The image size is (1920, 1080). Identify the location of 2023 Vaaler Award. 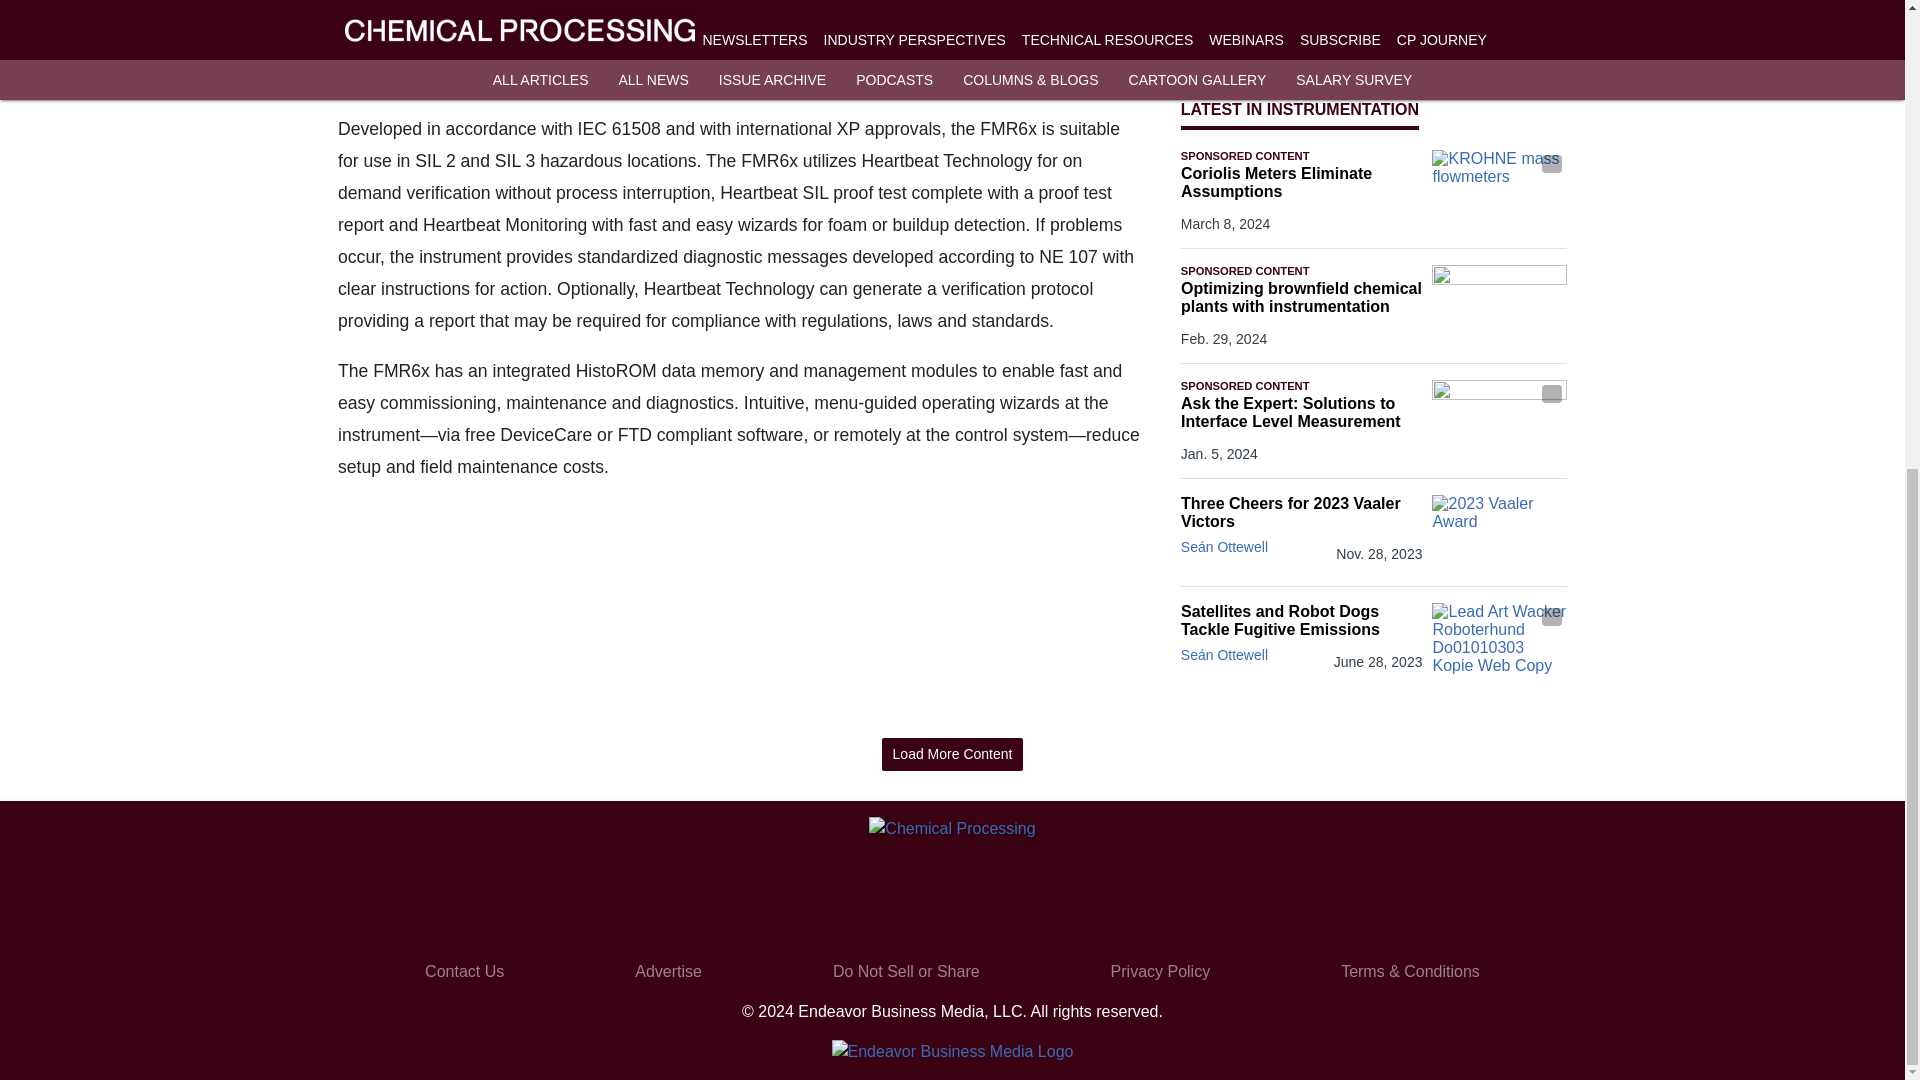
(1499, 532).